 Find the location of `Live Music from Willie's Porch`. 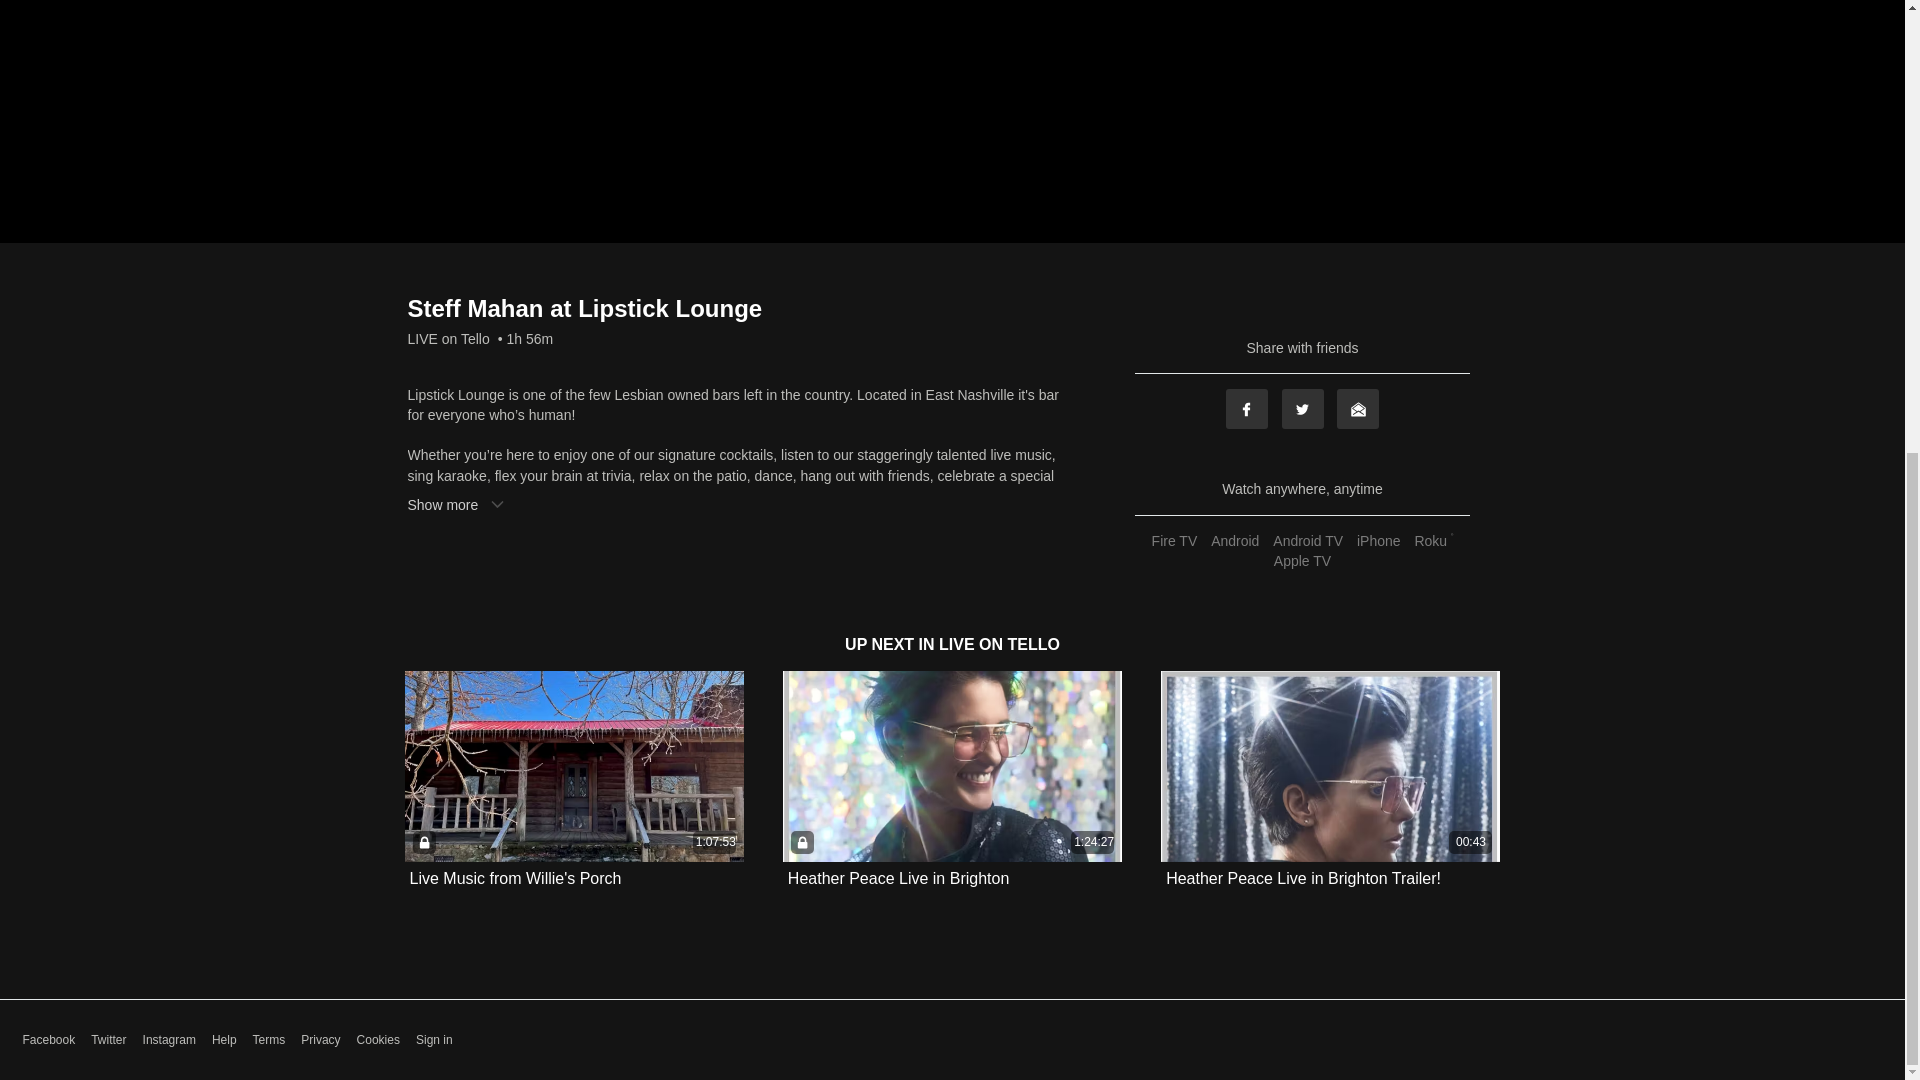

Live Music from Willie's Porch is located at coordinates (516, 878).